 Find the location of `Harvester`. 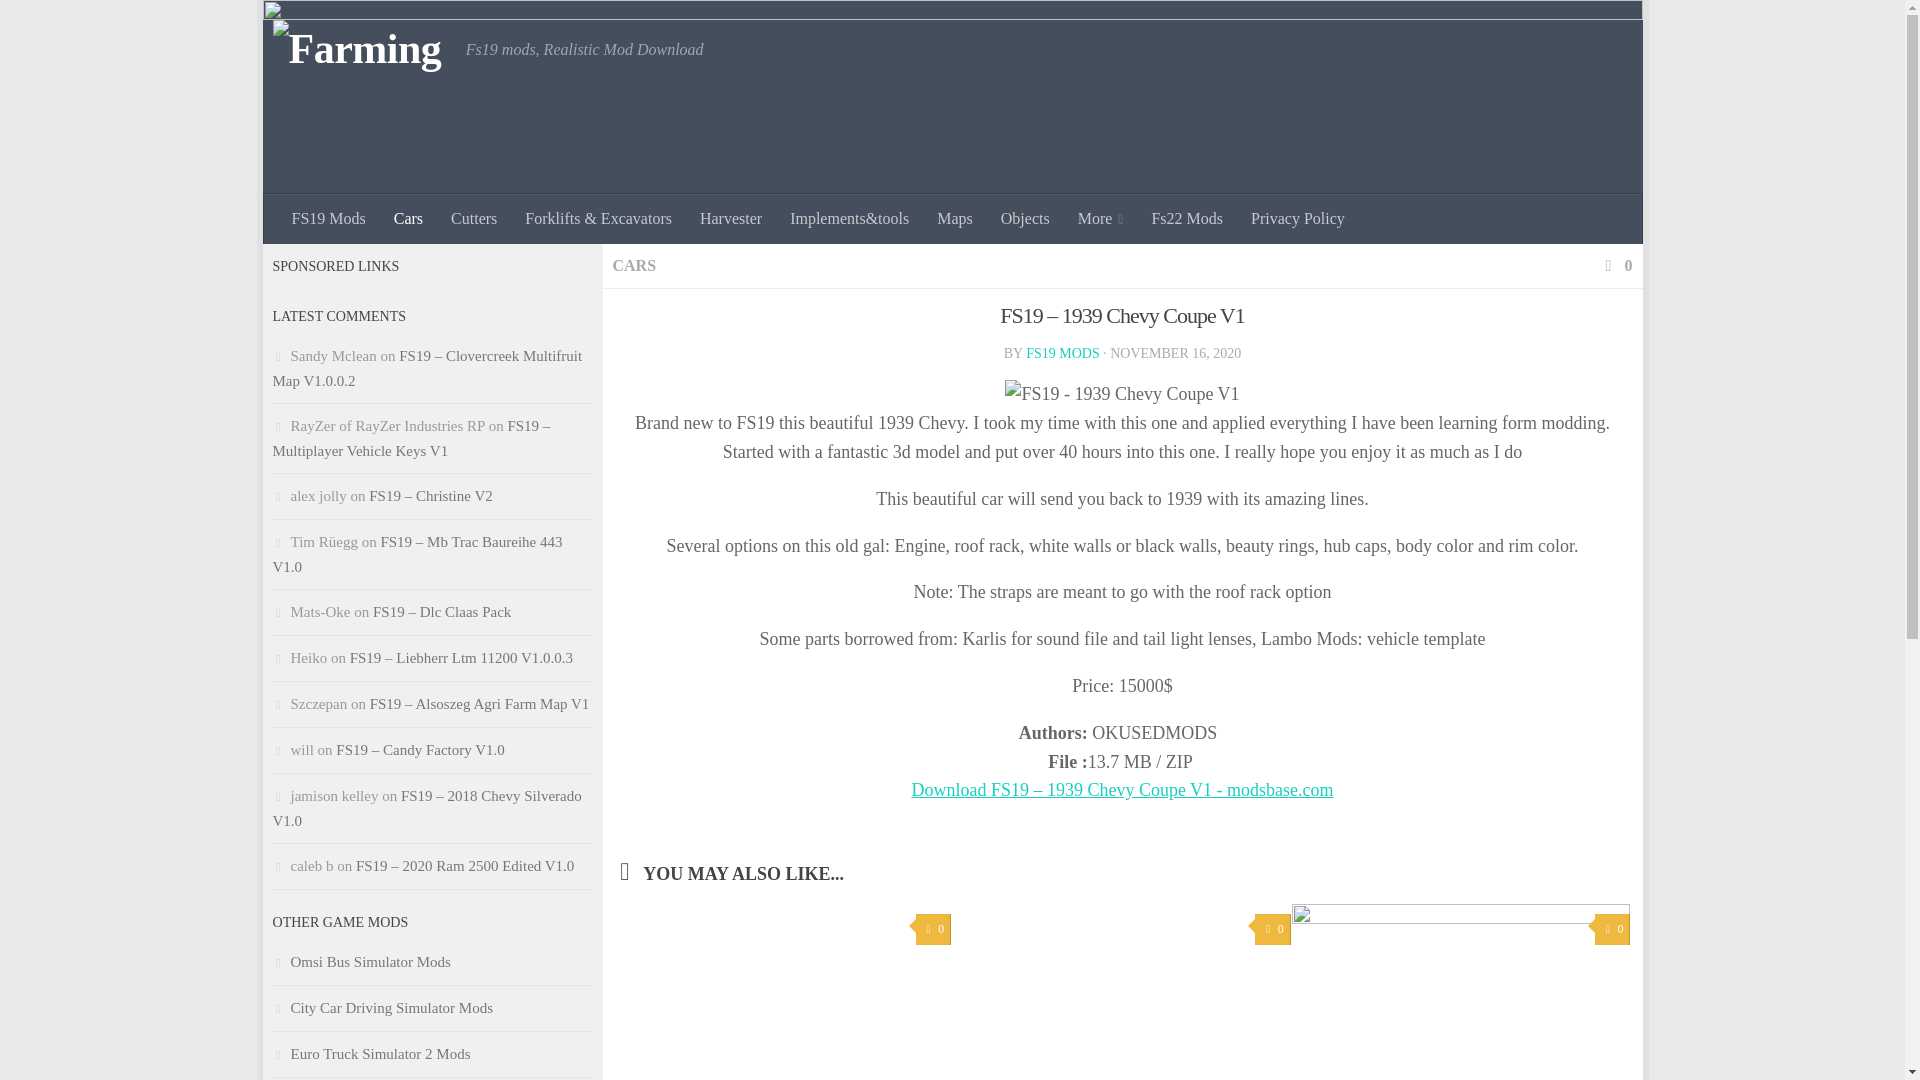

Harvester is located at coordinates (730, 219).